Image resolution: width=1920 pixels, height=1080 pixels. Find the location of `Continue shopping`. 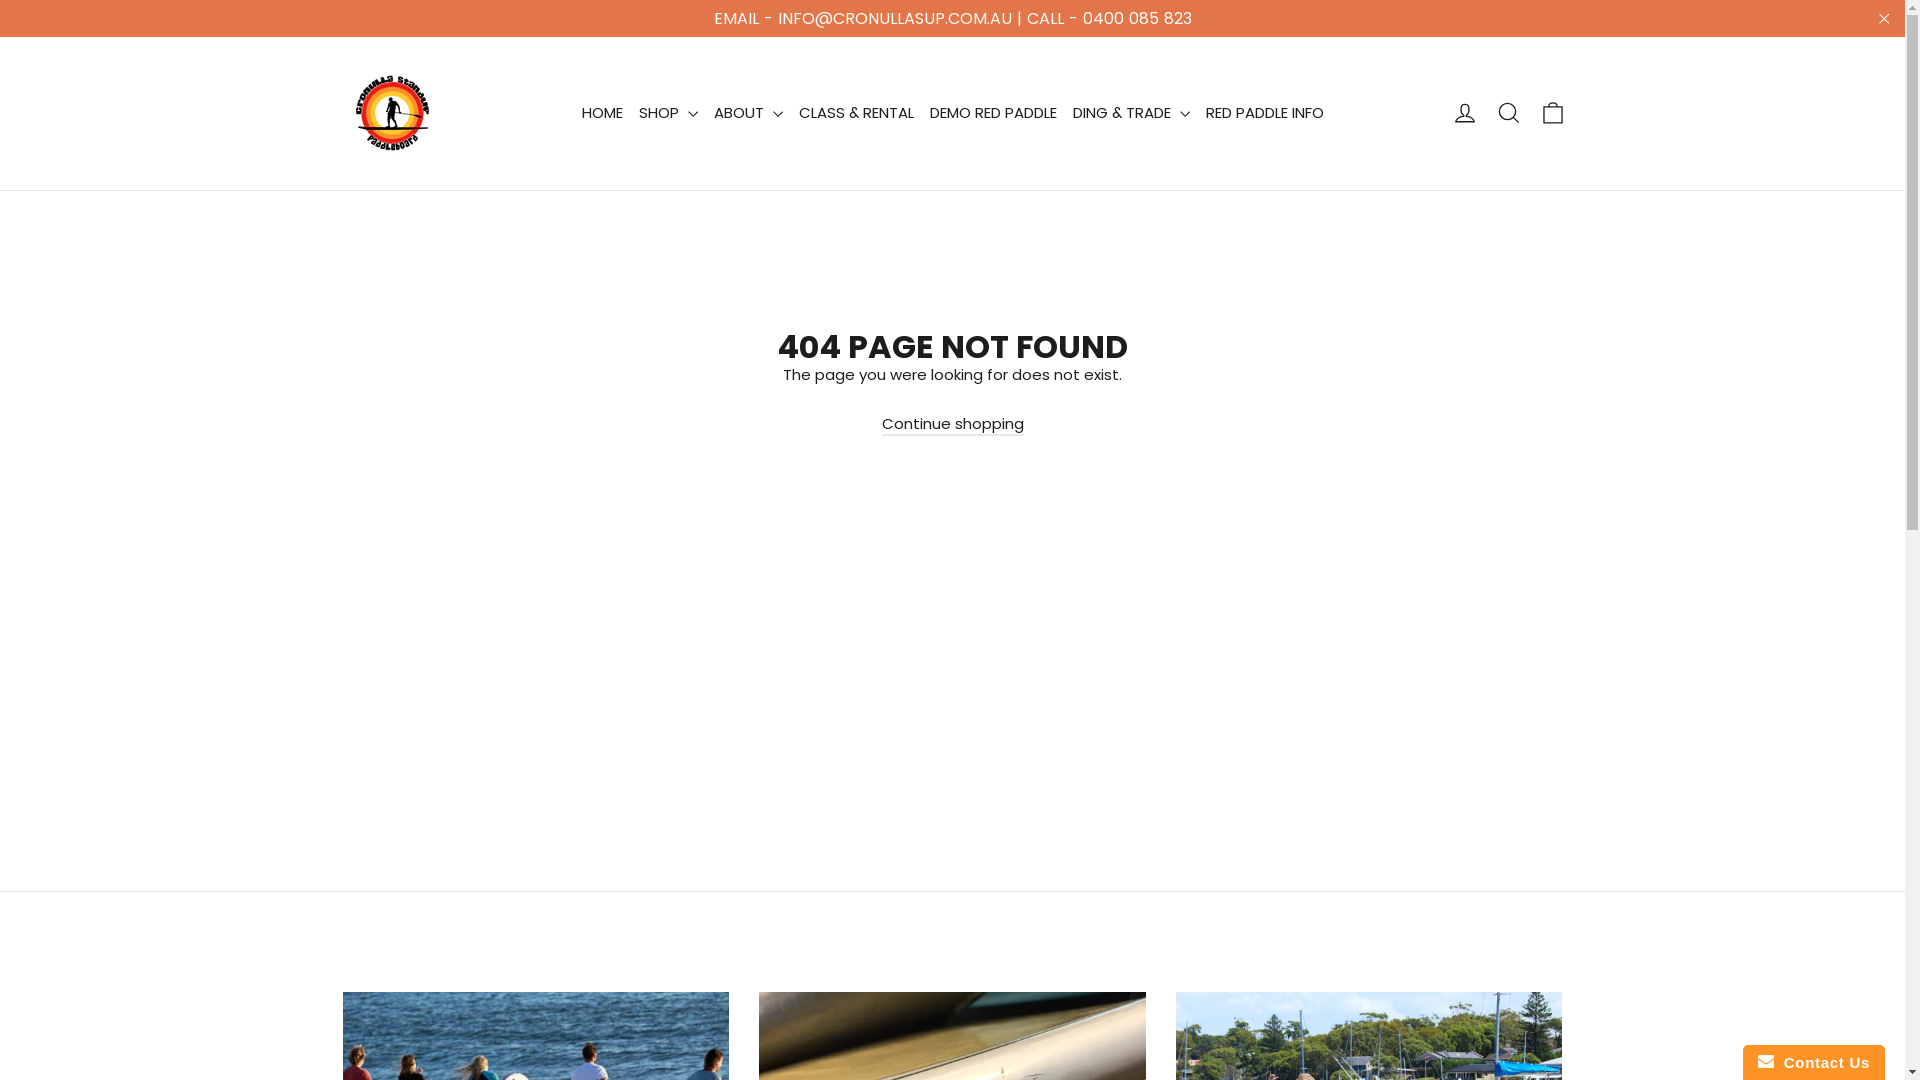

Continue shopping is located at coordinates (953, 424).